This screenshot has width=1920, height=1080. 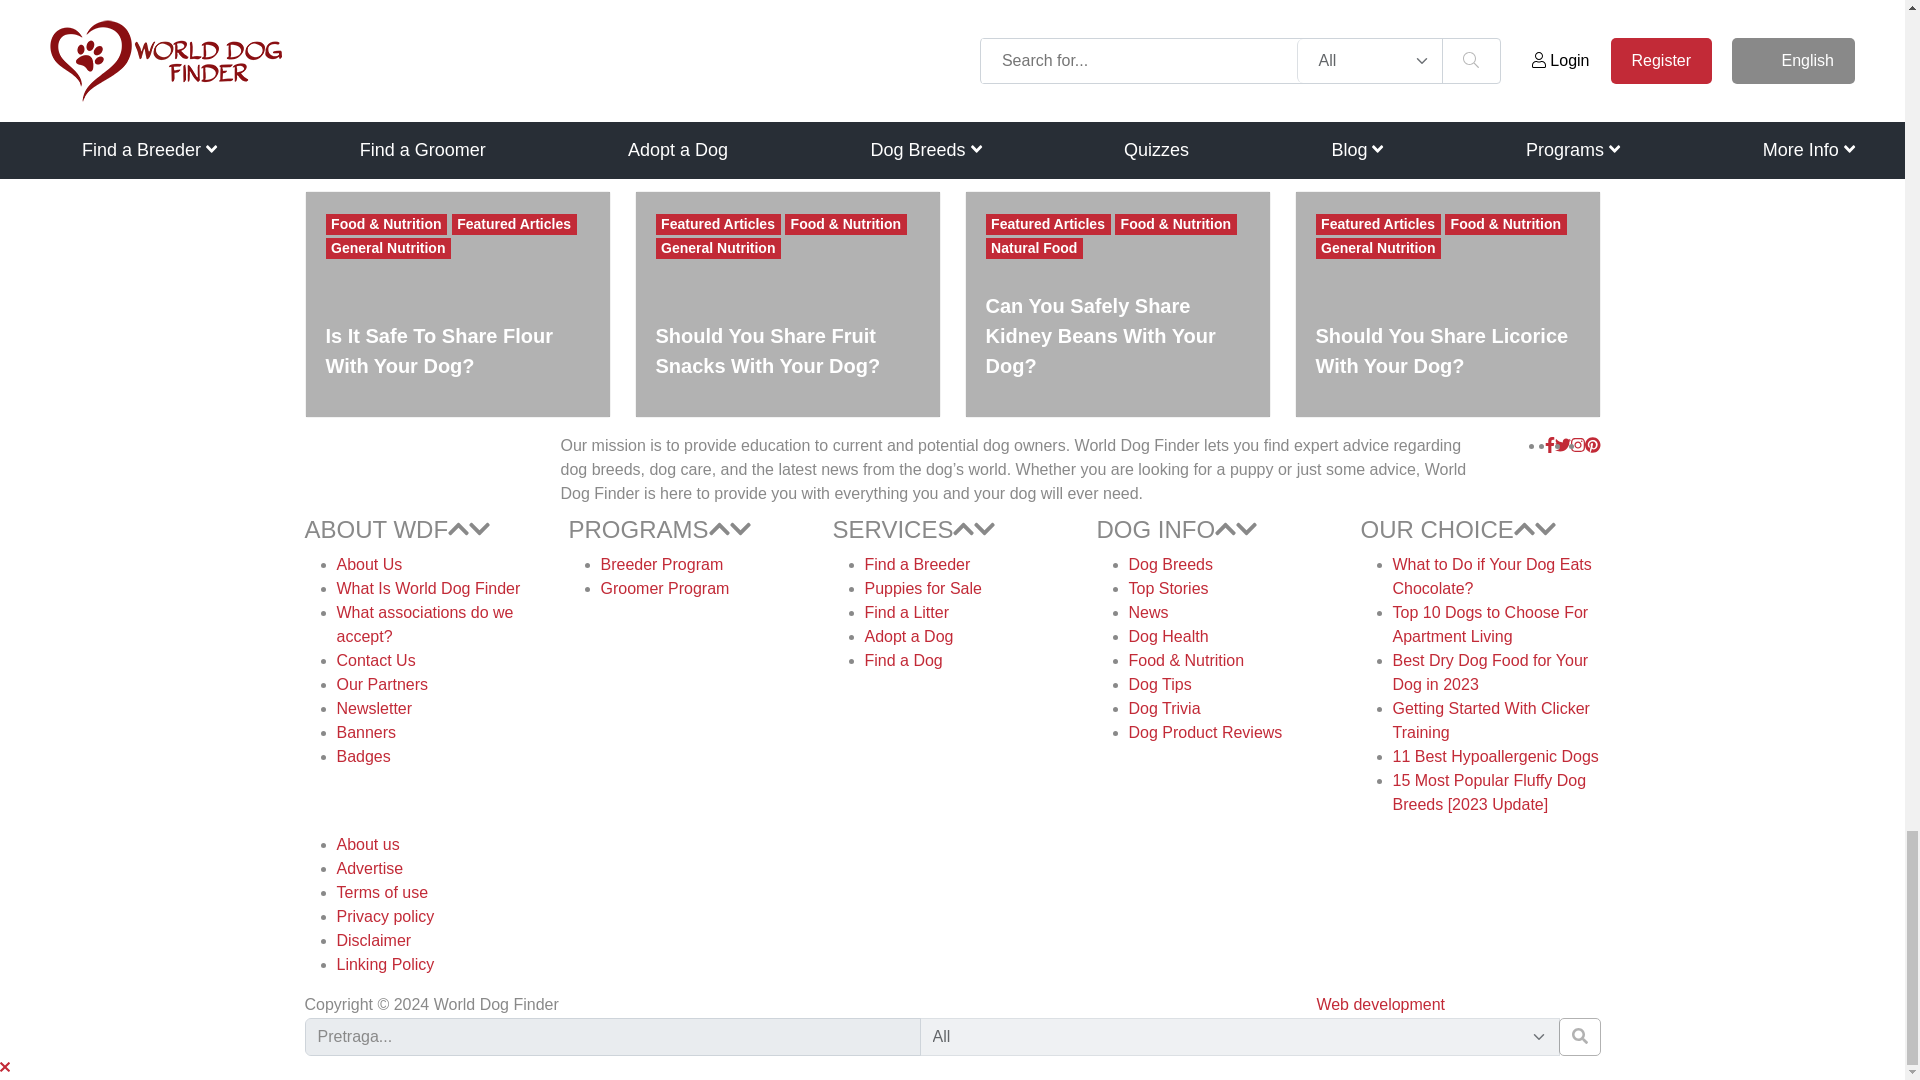 What do you see at coordinates (432, 32) in the screenshot?
I see `Share on Facebook` at bounding box center [432, 32].